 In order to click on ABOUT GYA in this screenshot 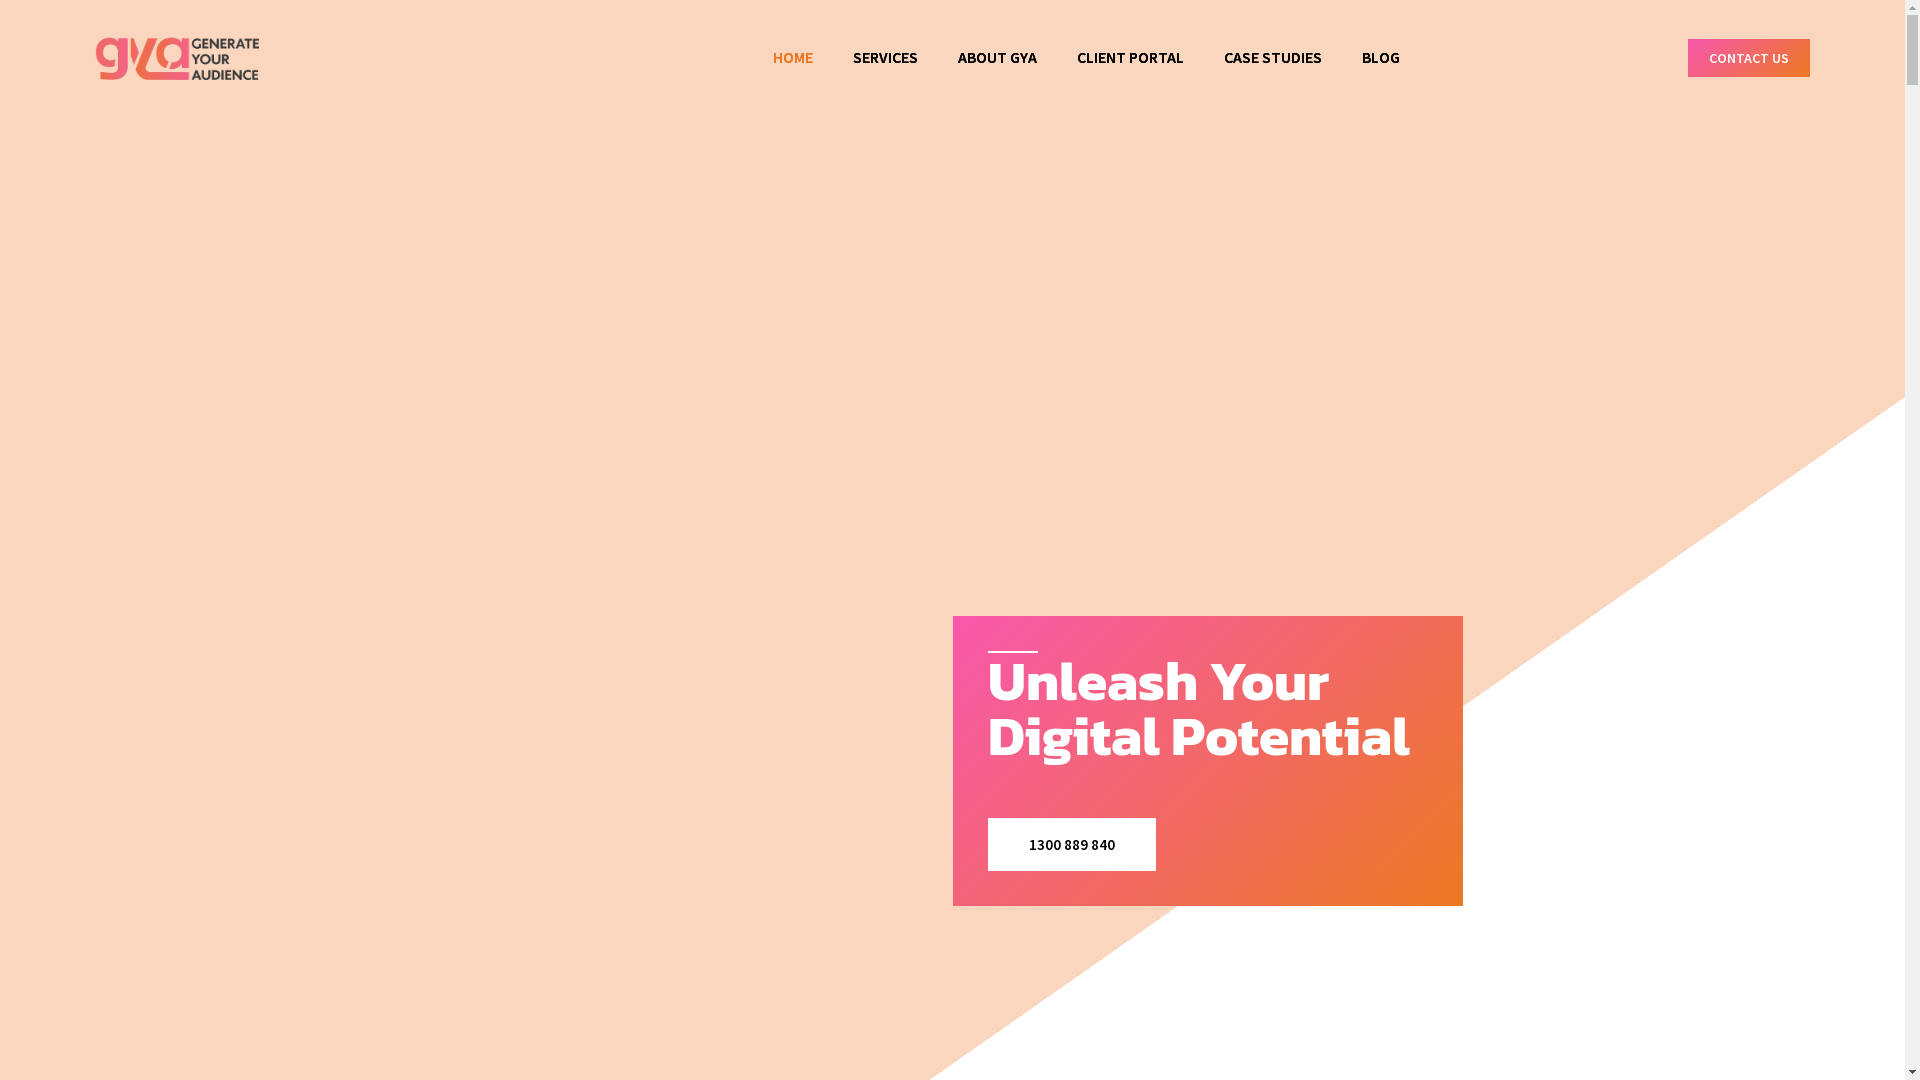, I will do `click(998, 58)`.